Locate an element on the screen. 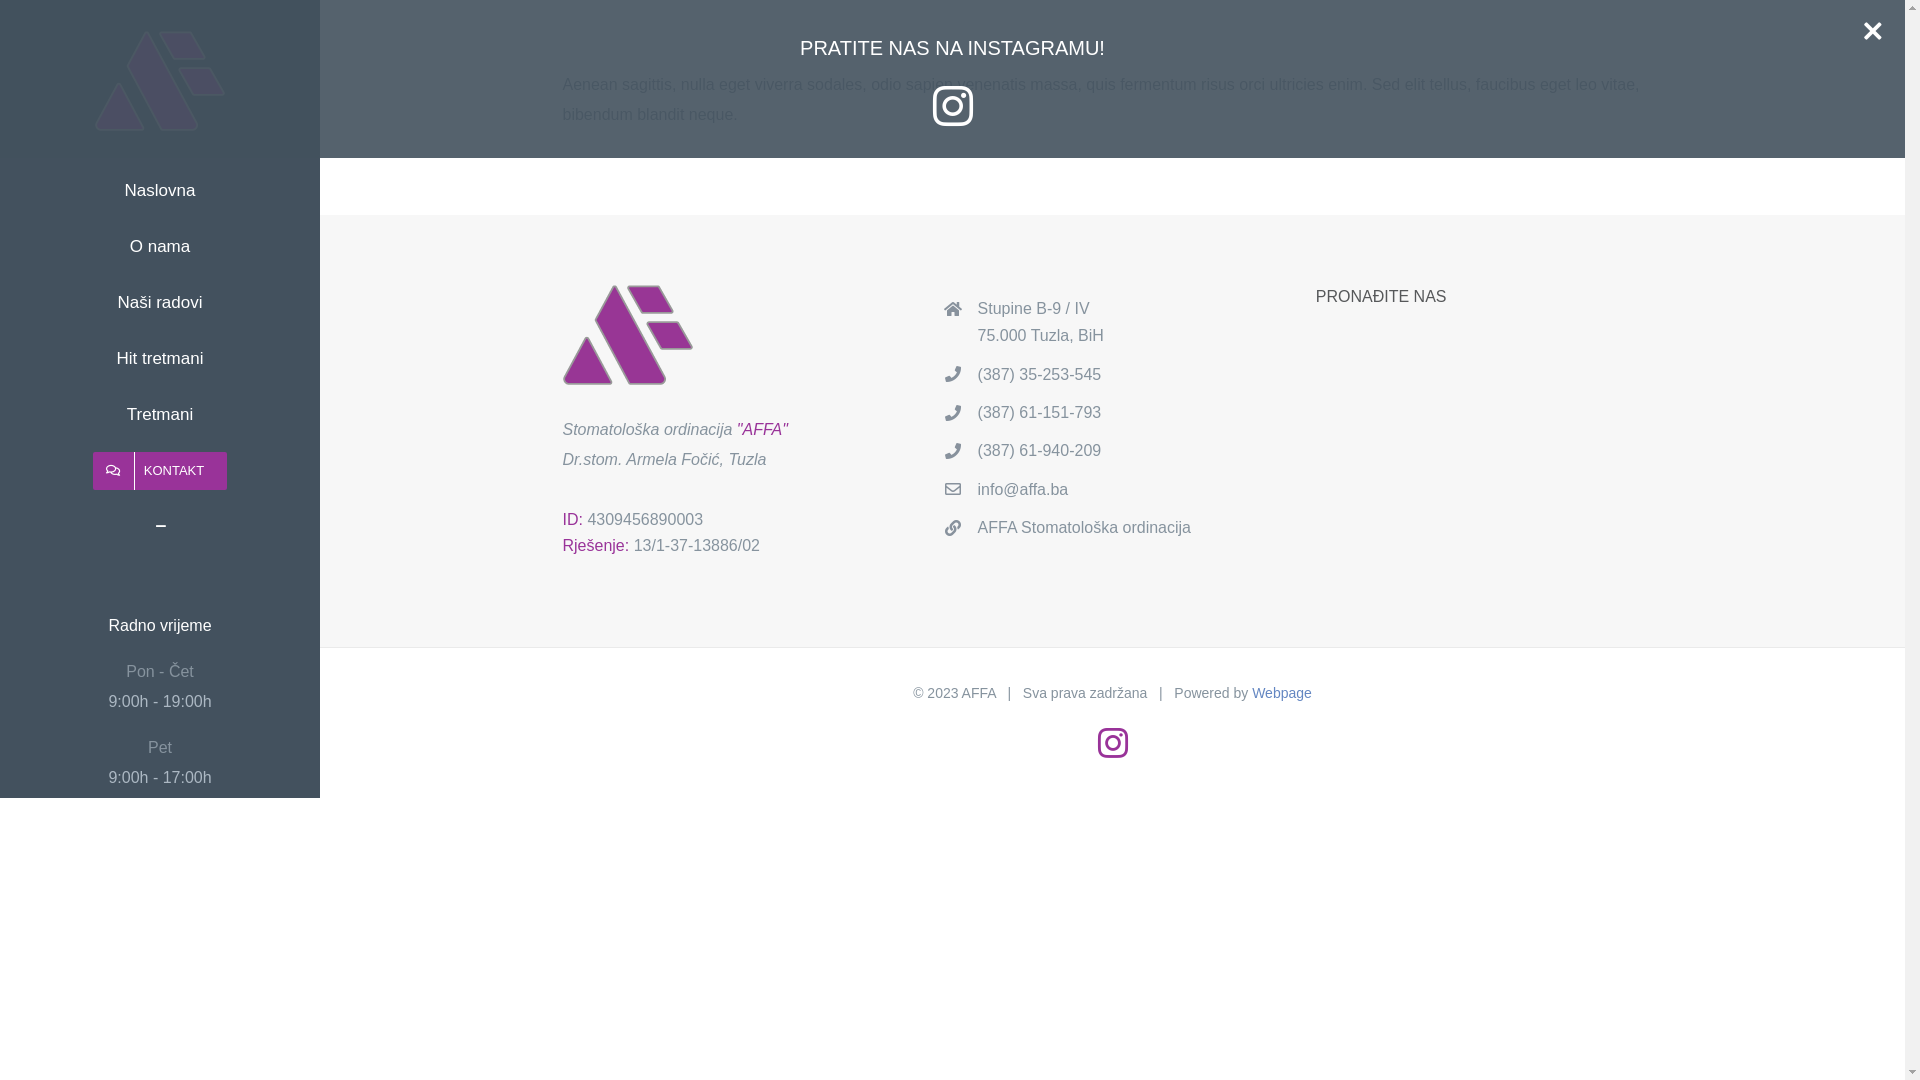  Naslovna is located at coordinates (160, 190).